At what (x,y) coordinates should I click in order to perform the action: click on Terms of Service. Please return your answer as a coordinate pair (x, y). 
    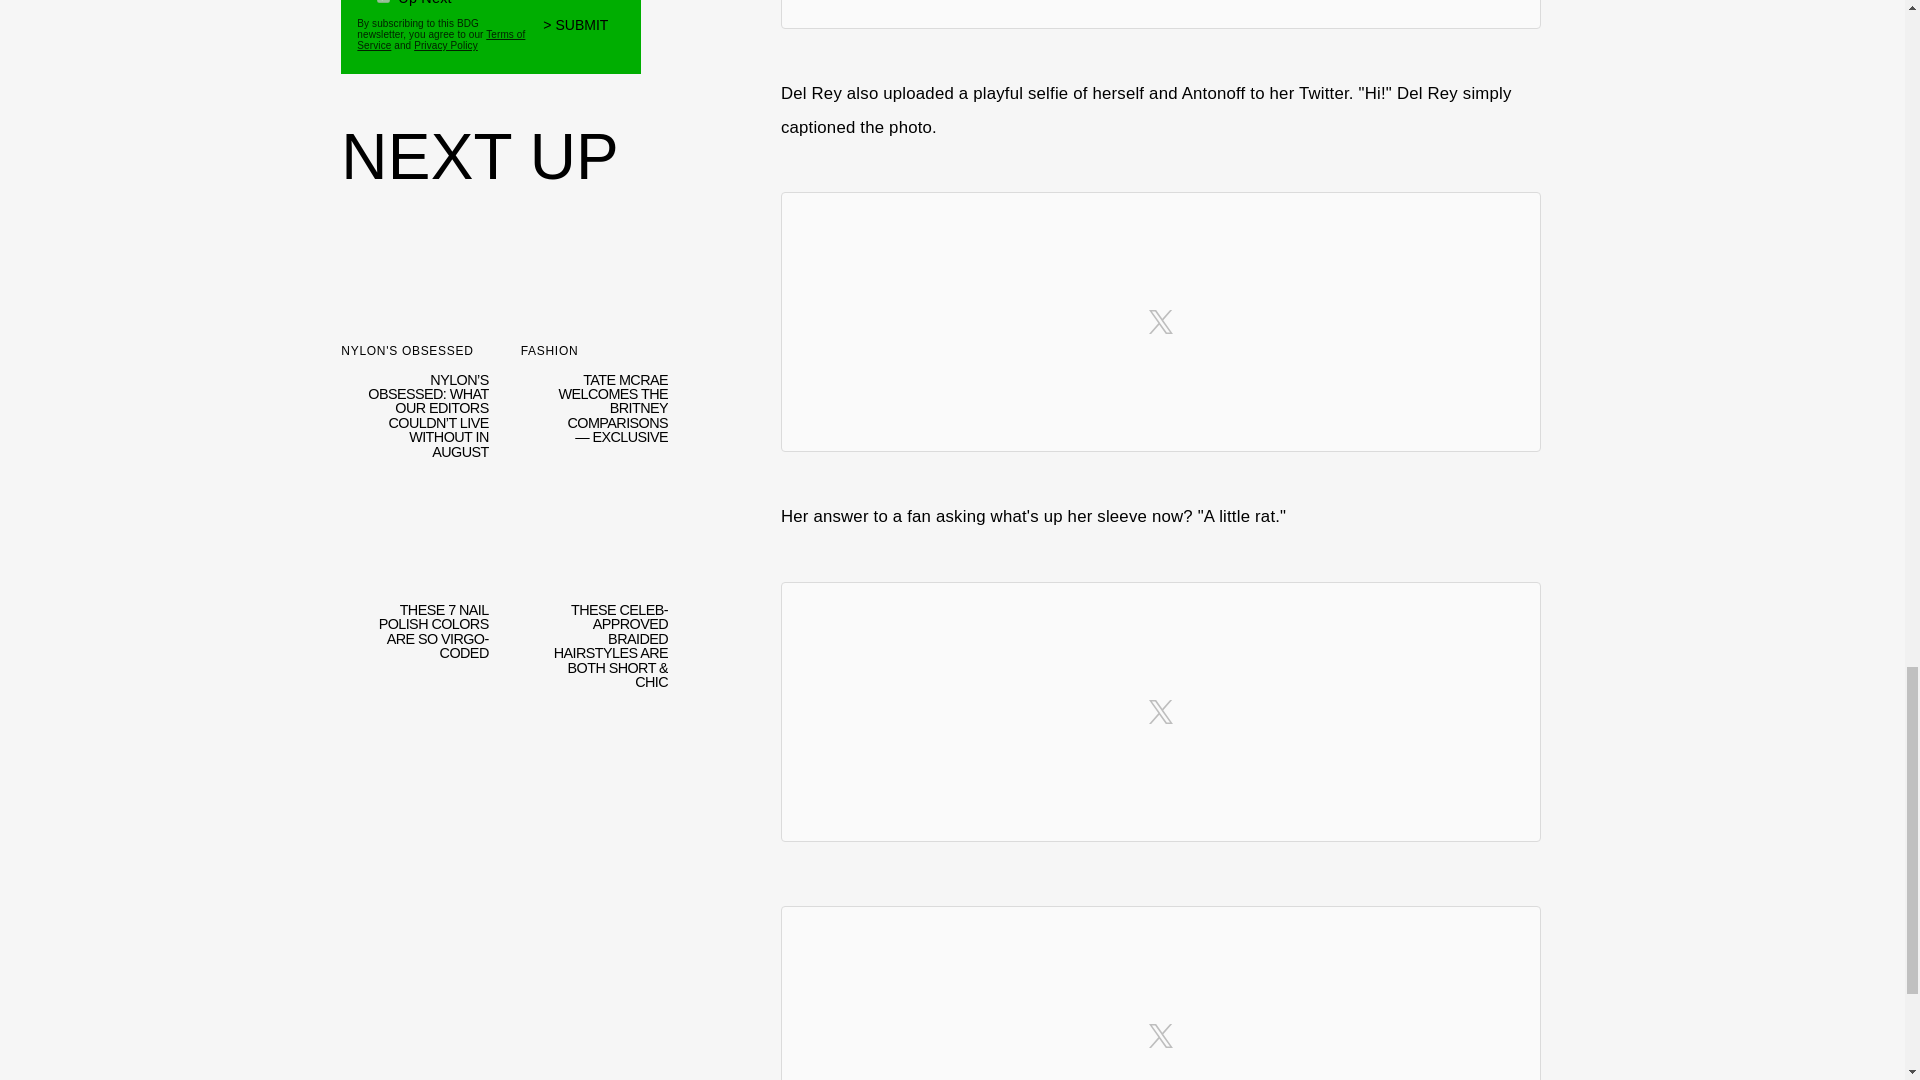
    Looking at the image, I should click on (440, 40).